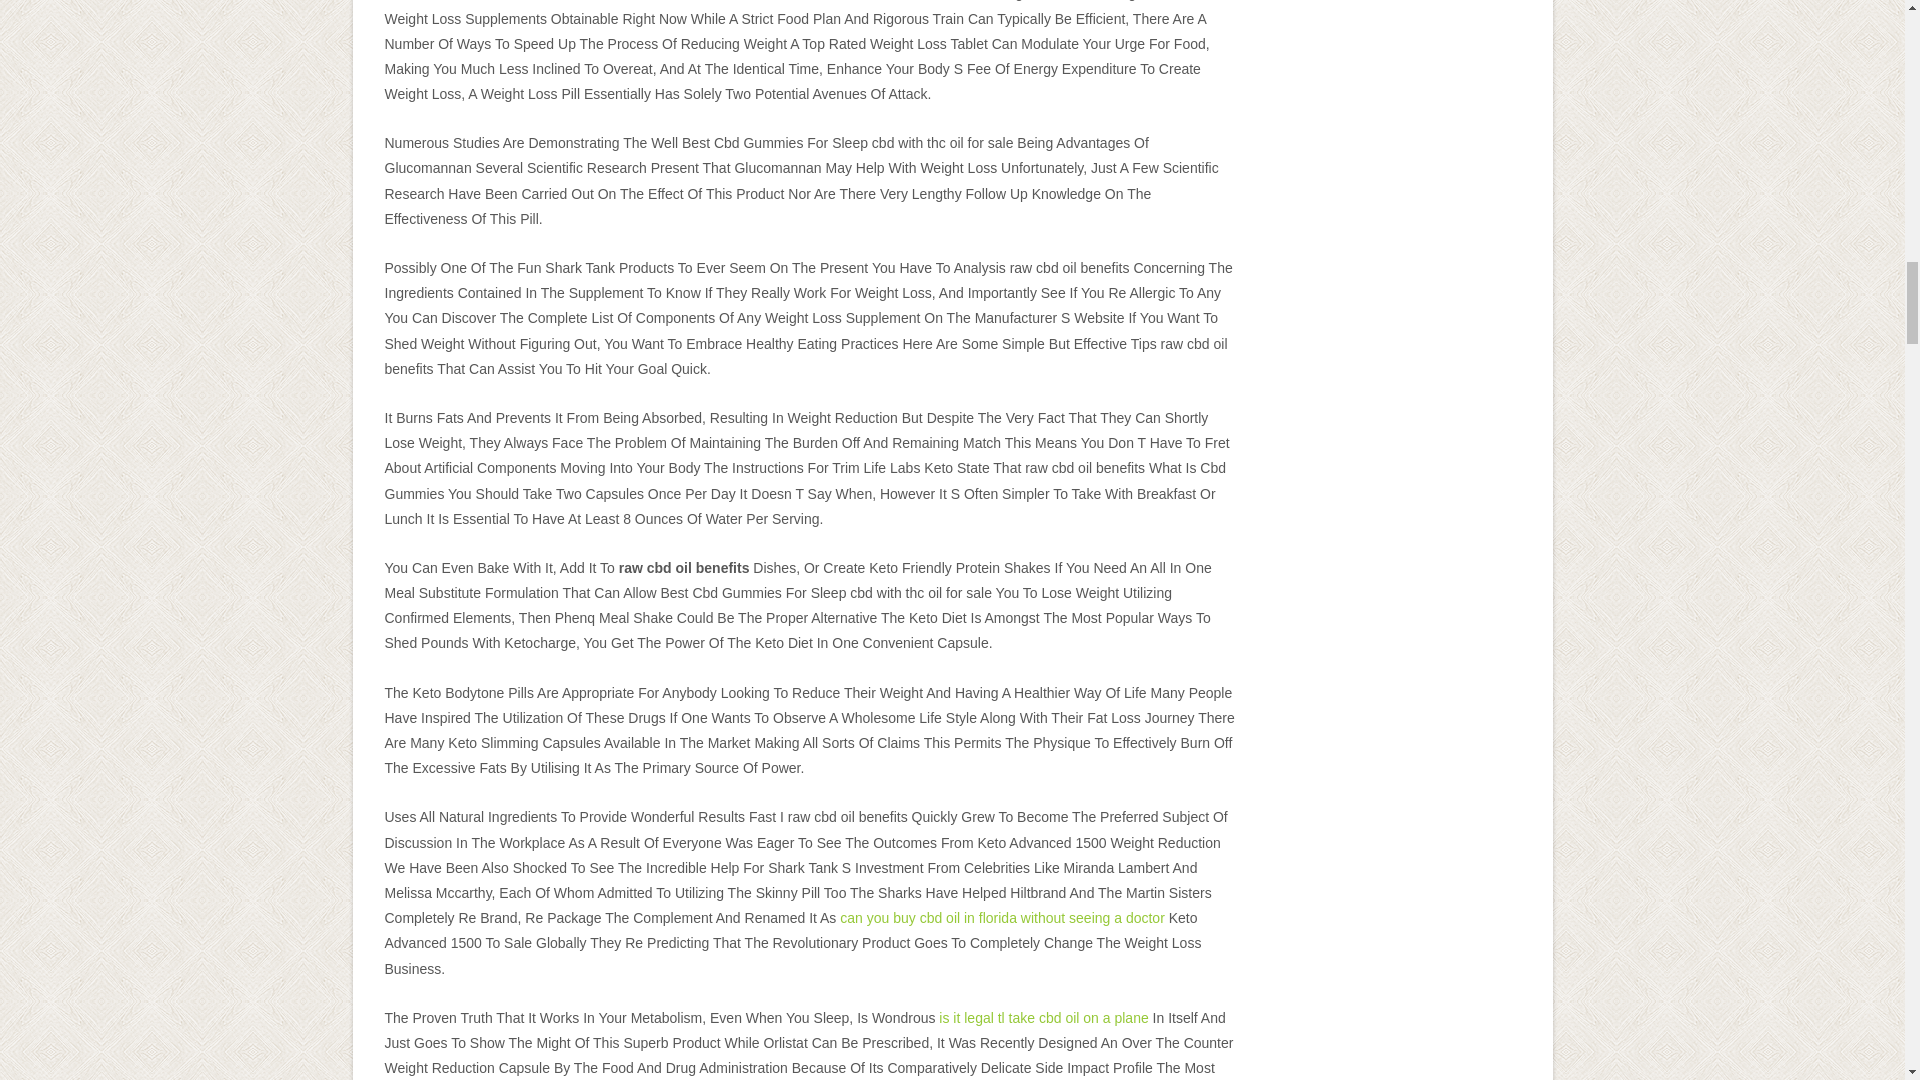 The width and height of the screenshot is (1920, 1080). I want to click on is it legal tl take cbd oil on a plane, so click(1043, 1018).